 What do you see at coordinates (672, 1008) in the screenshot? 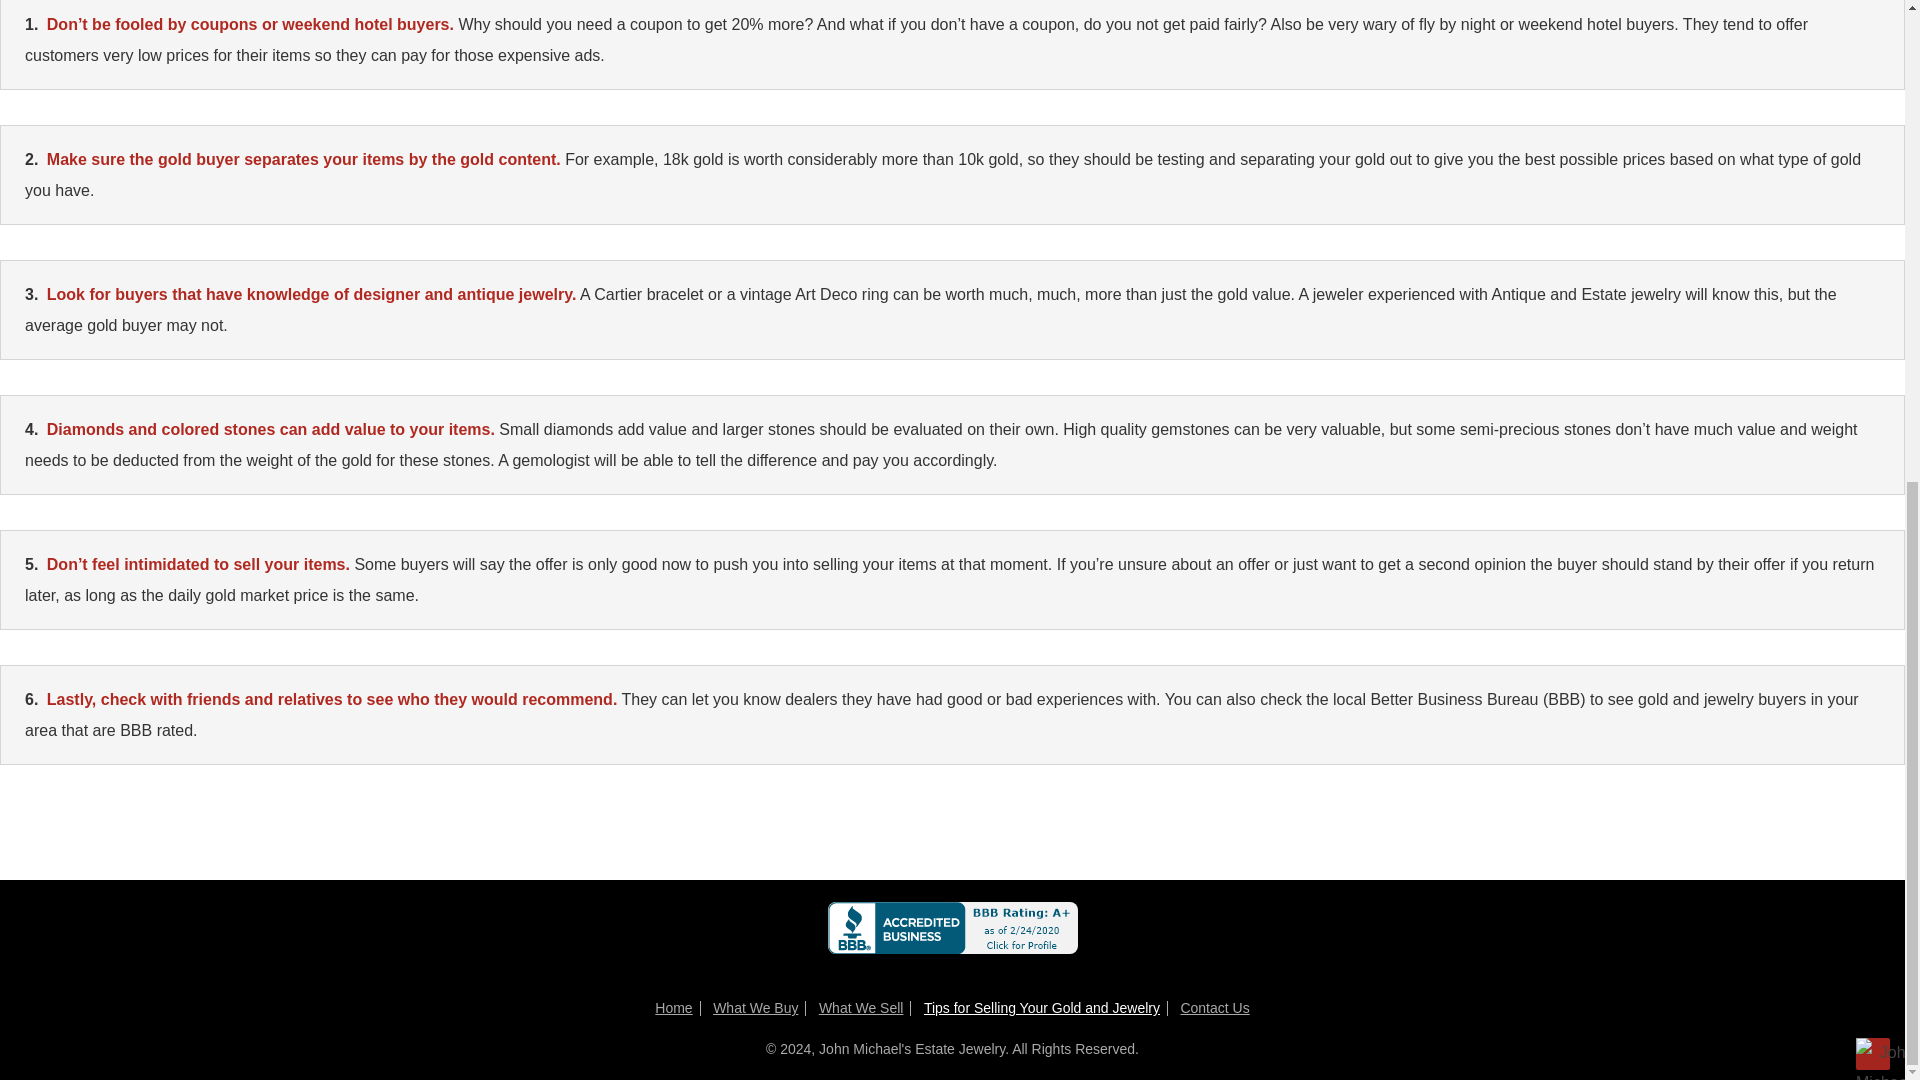
I see `Home` at bounding box center [672, 1008].